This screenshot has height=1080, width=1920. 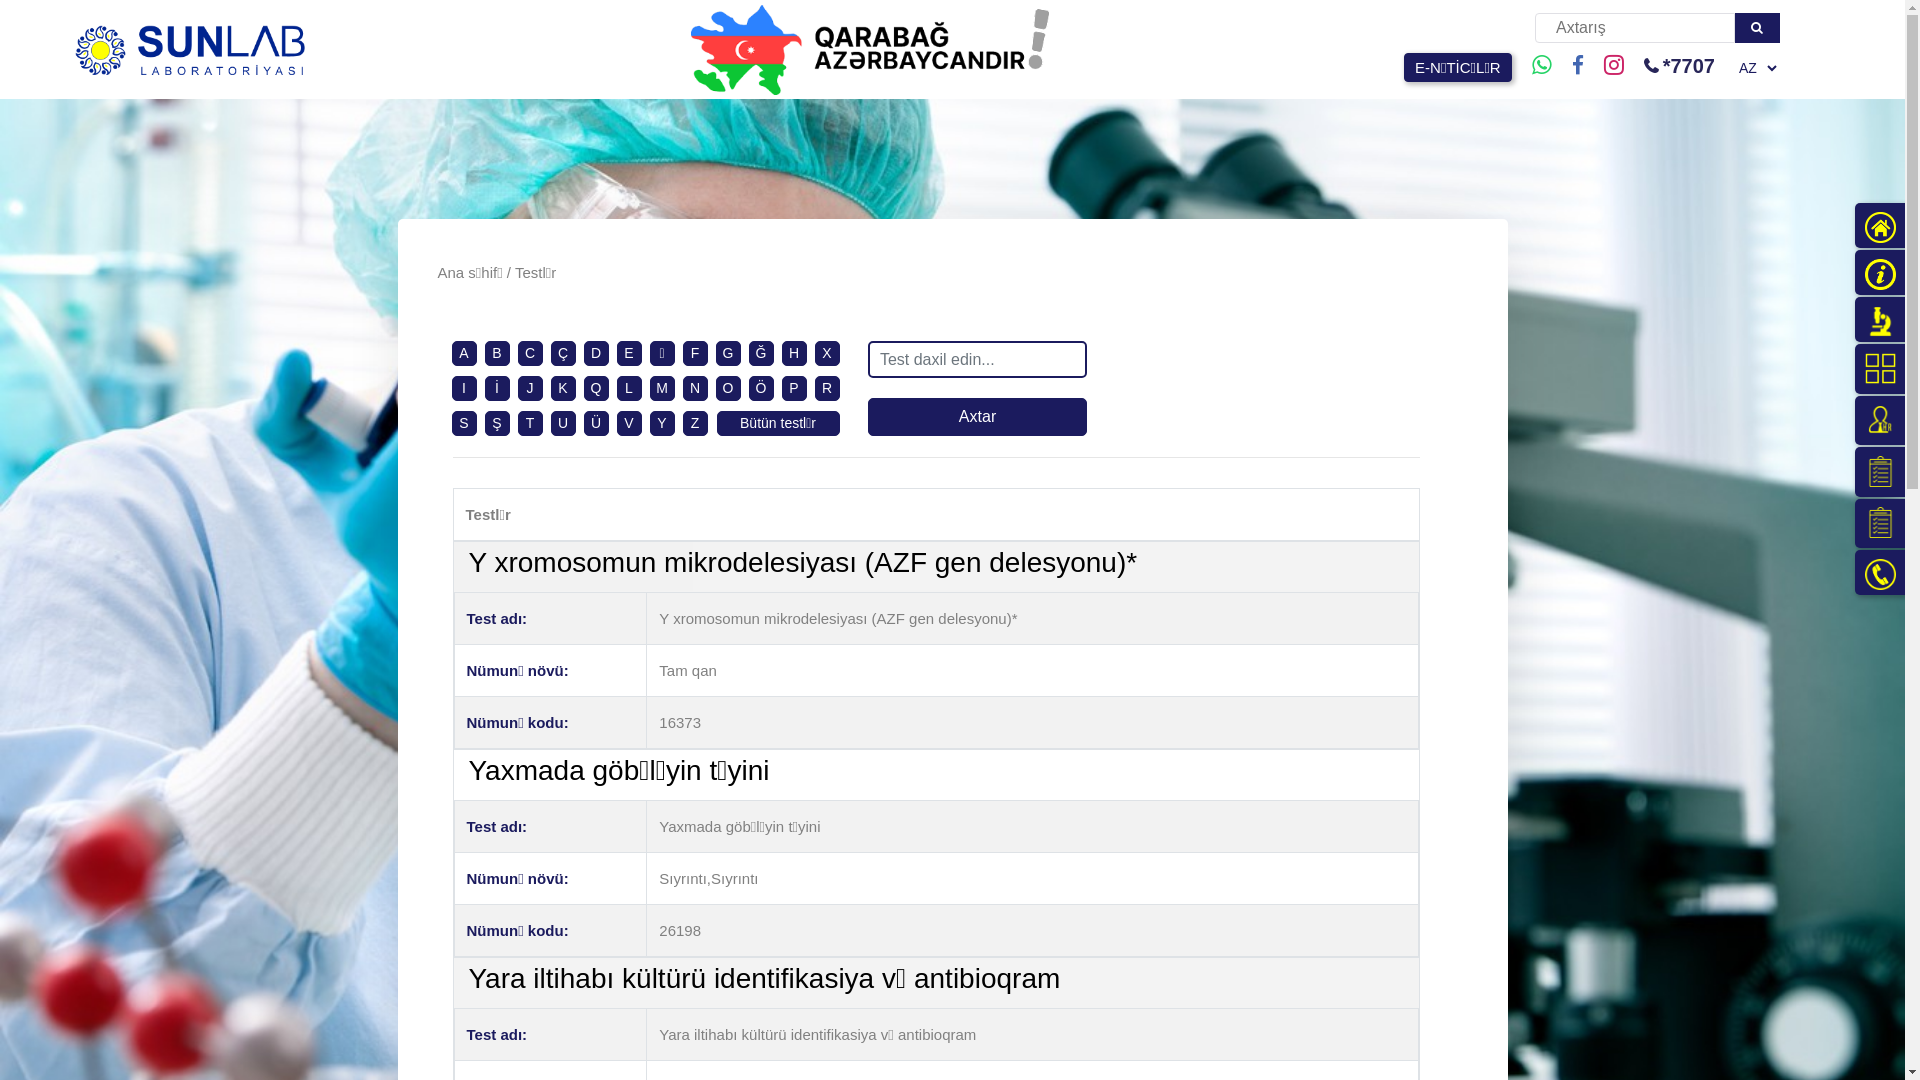 I want to click on H, so click(x=794, y=354).